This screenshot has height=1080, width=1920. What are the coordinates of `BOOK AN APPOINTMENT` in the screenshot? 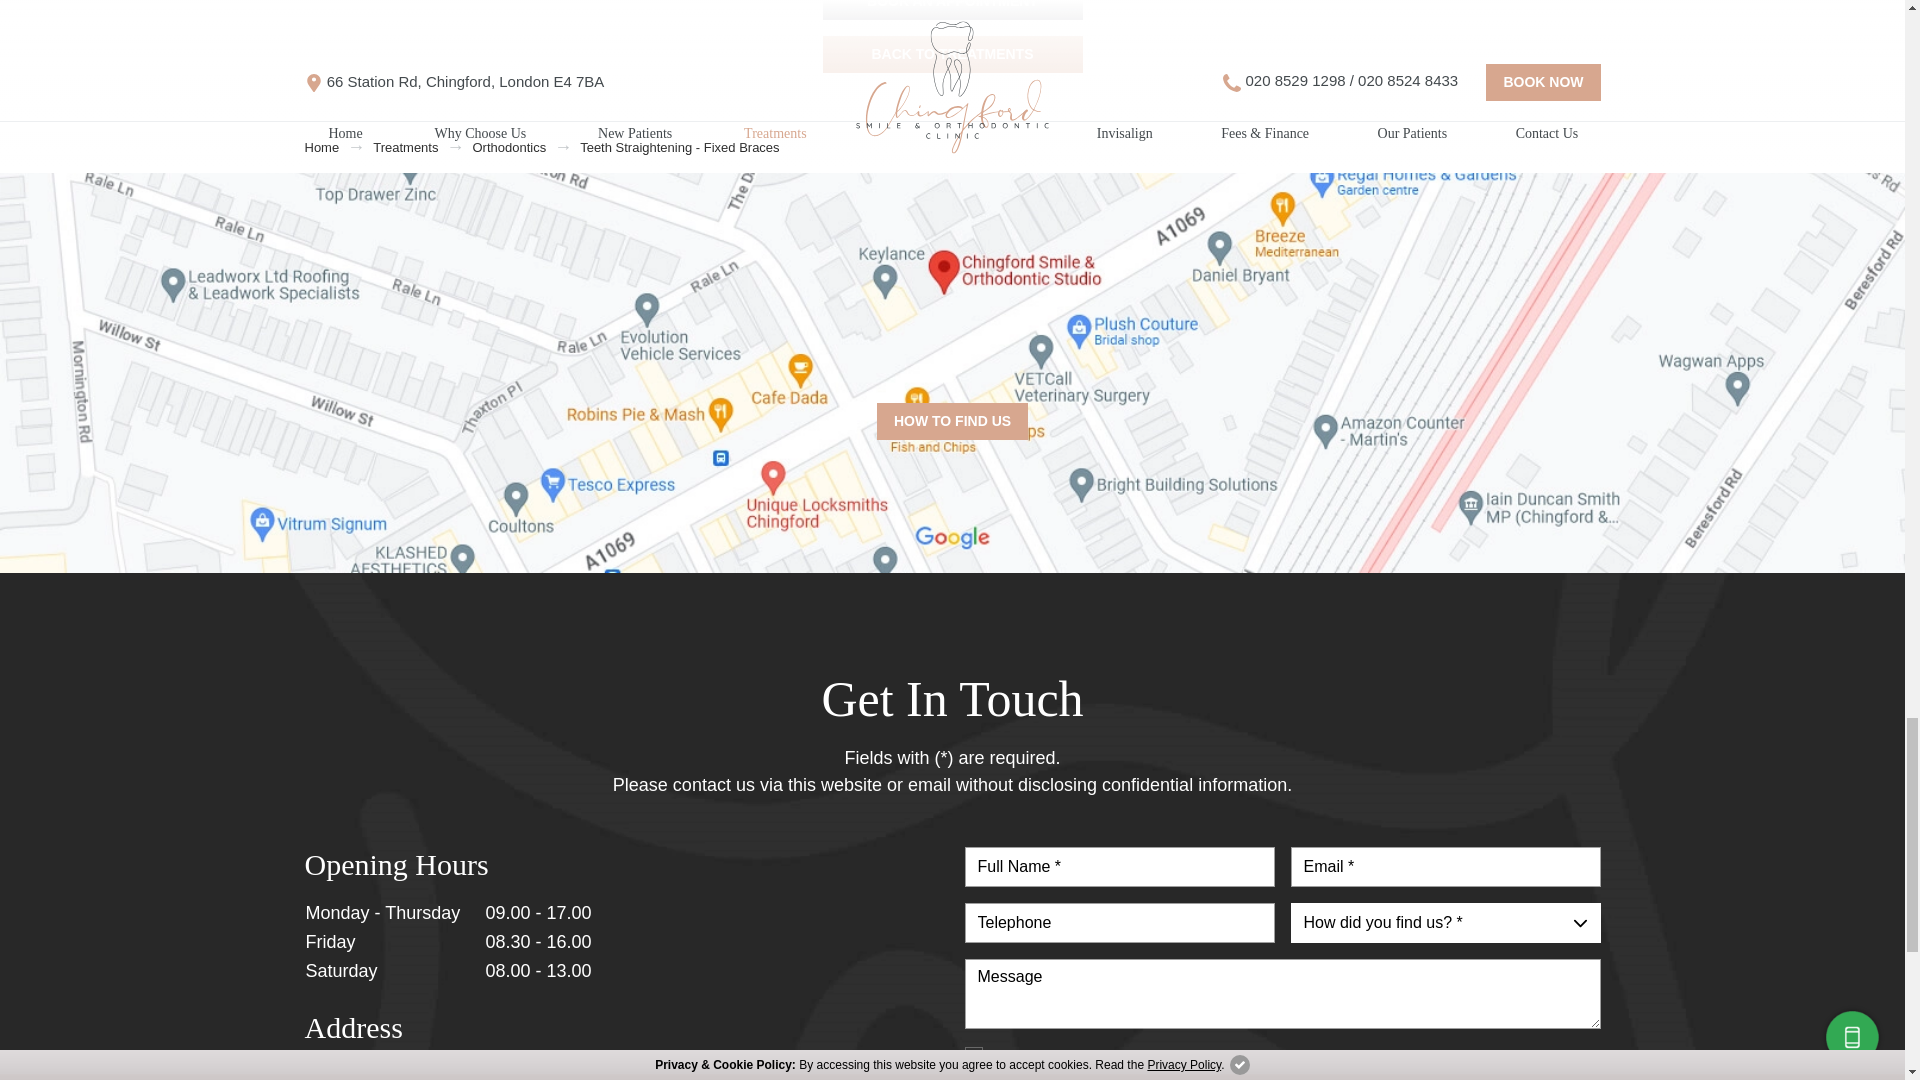 It's located at (952, 10).